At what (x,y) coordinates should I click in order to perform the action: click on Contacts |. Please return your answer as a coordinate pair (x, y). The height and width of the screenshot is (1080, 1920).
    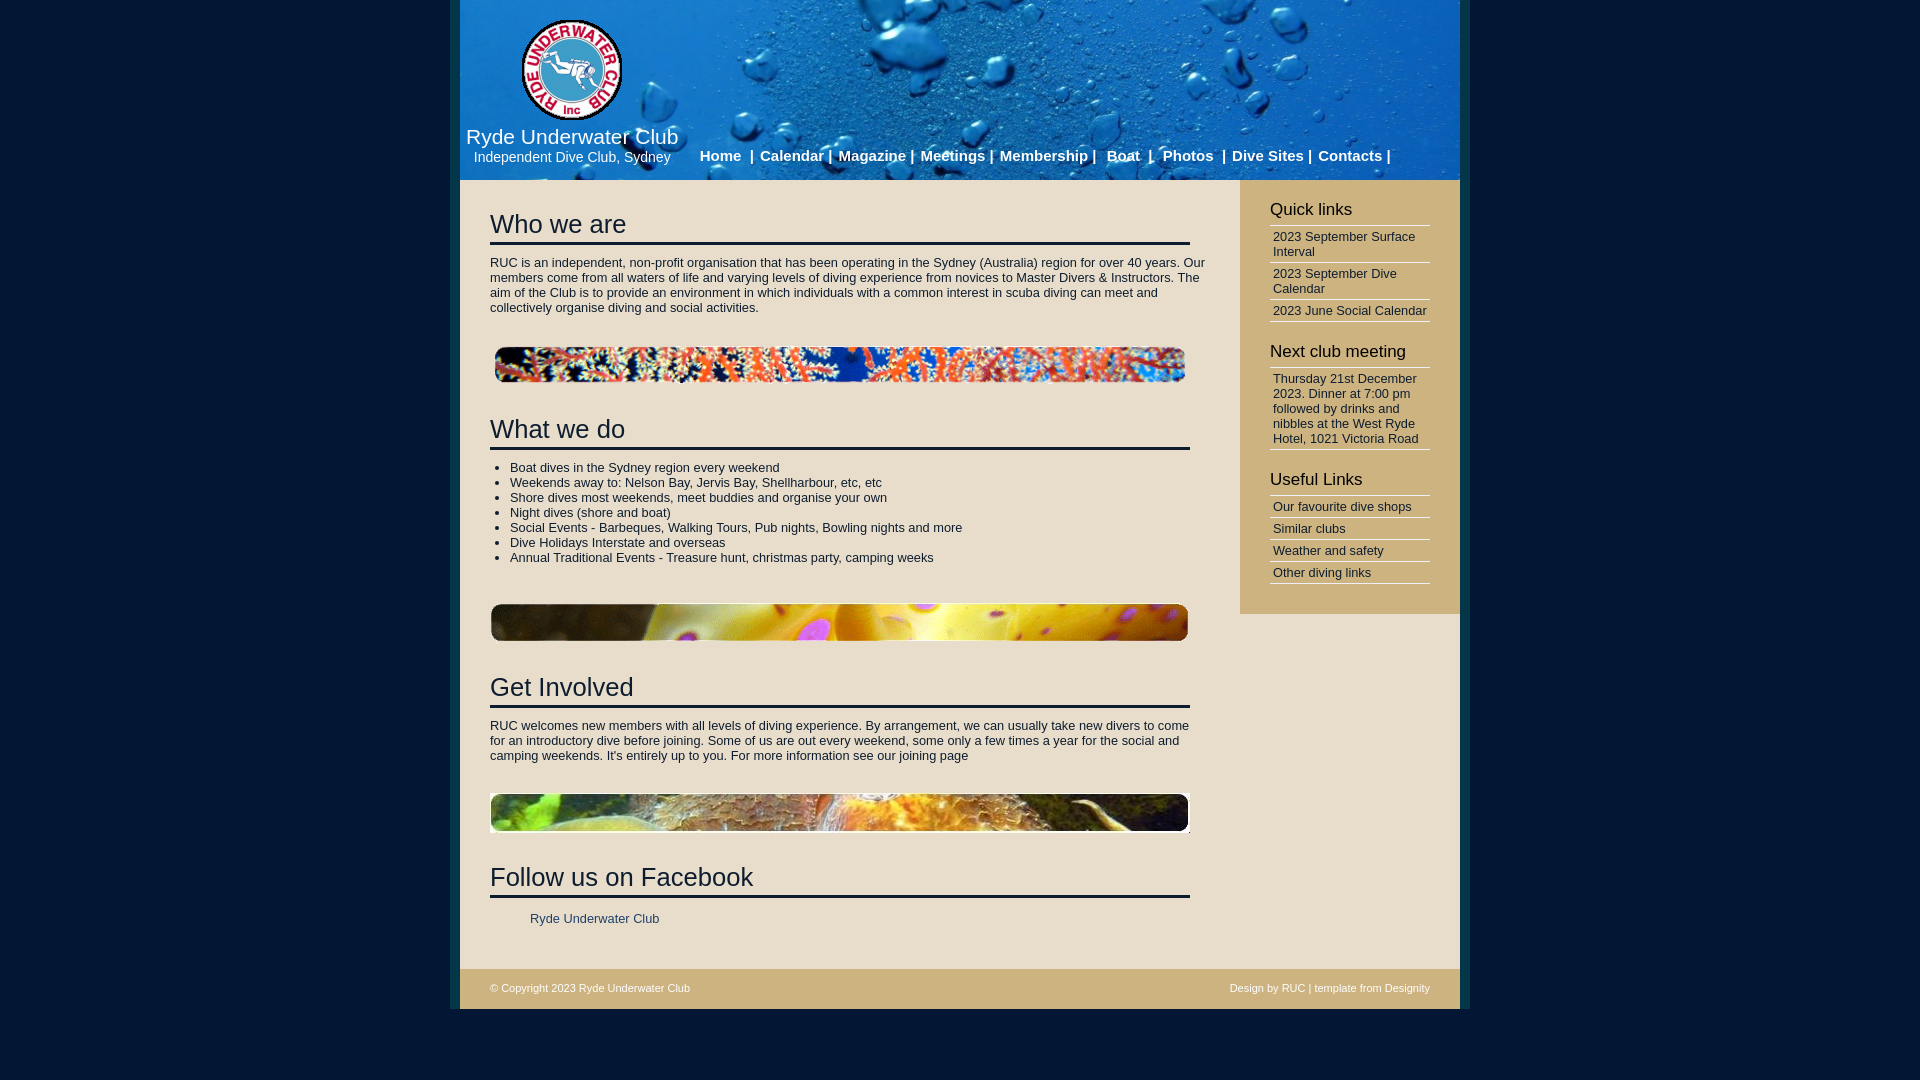
    Looking at the image, I should click on (1354, 157).